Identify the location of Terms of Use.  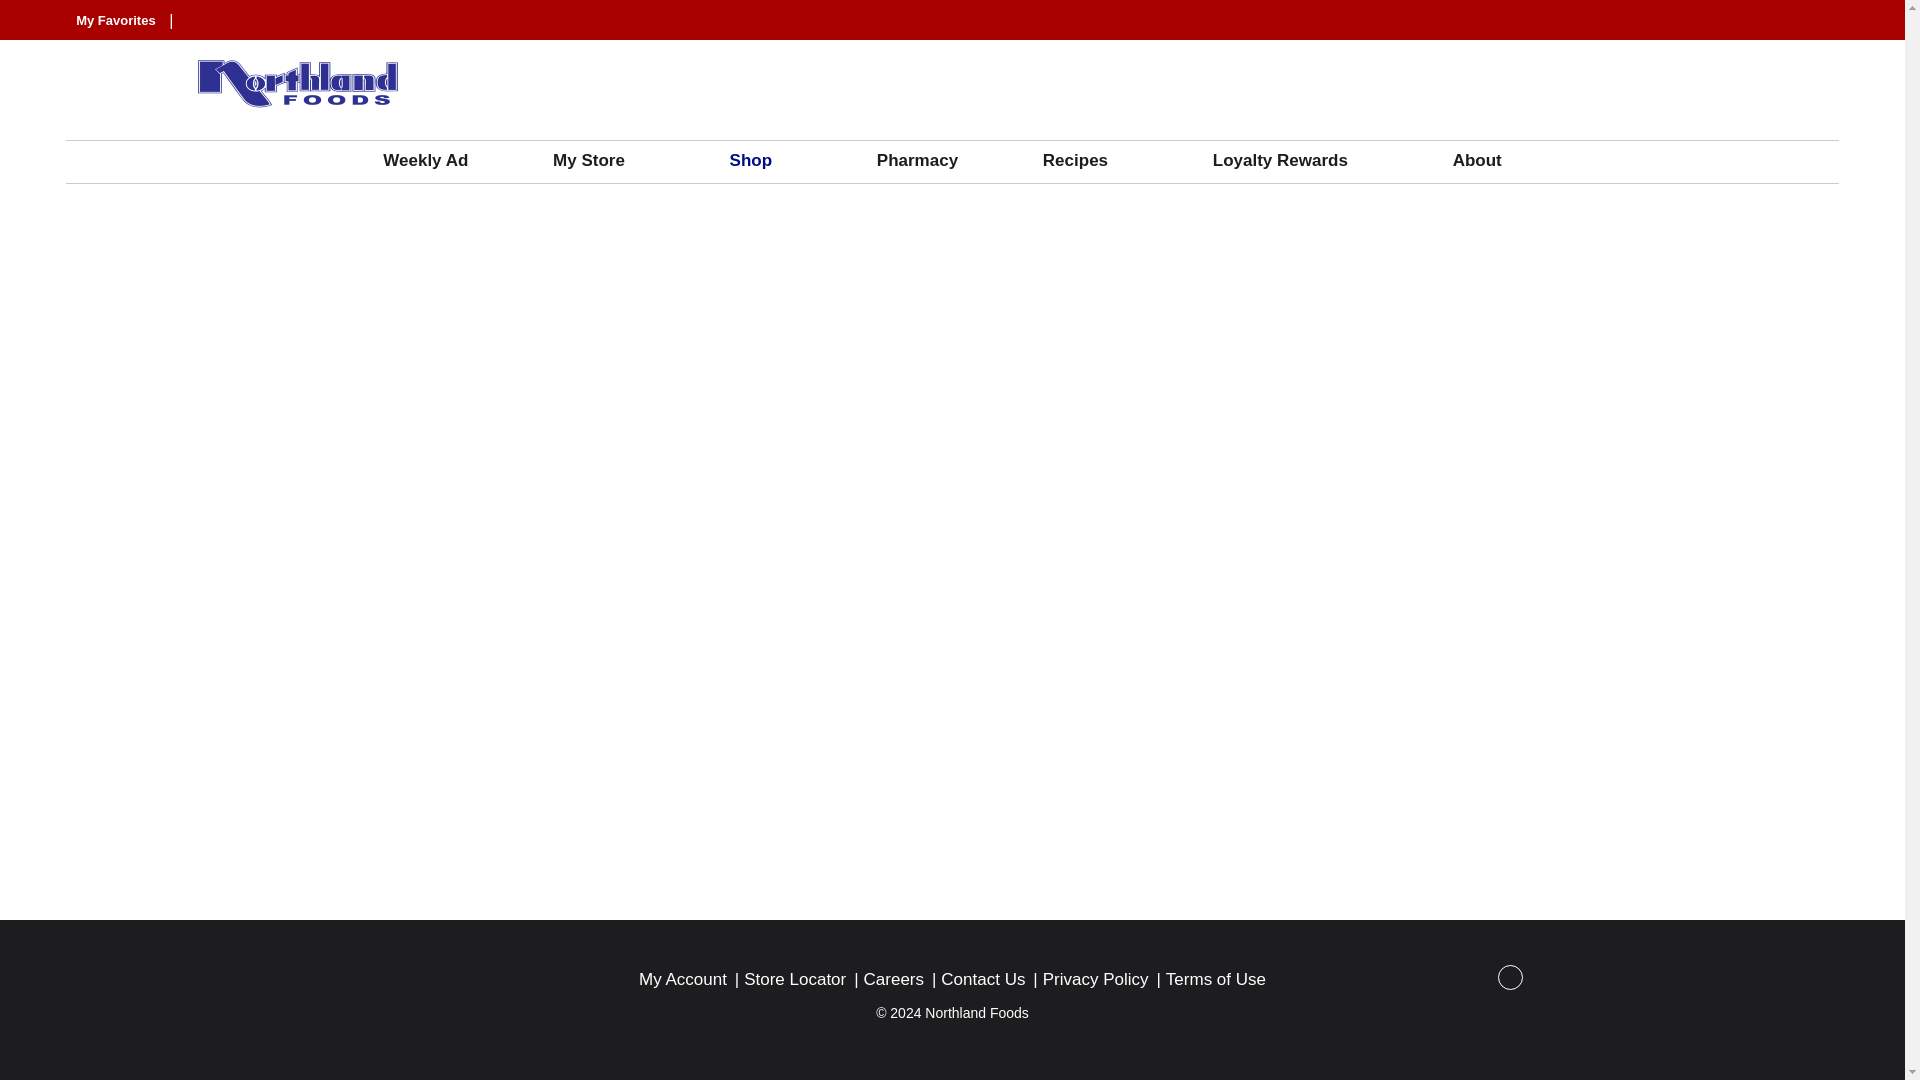
(1215, 980).